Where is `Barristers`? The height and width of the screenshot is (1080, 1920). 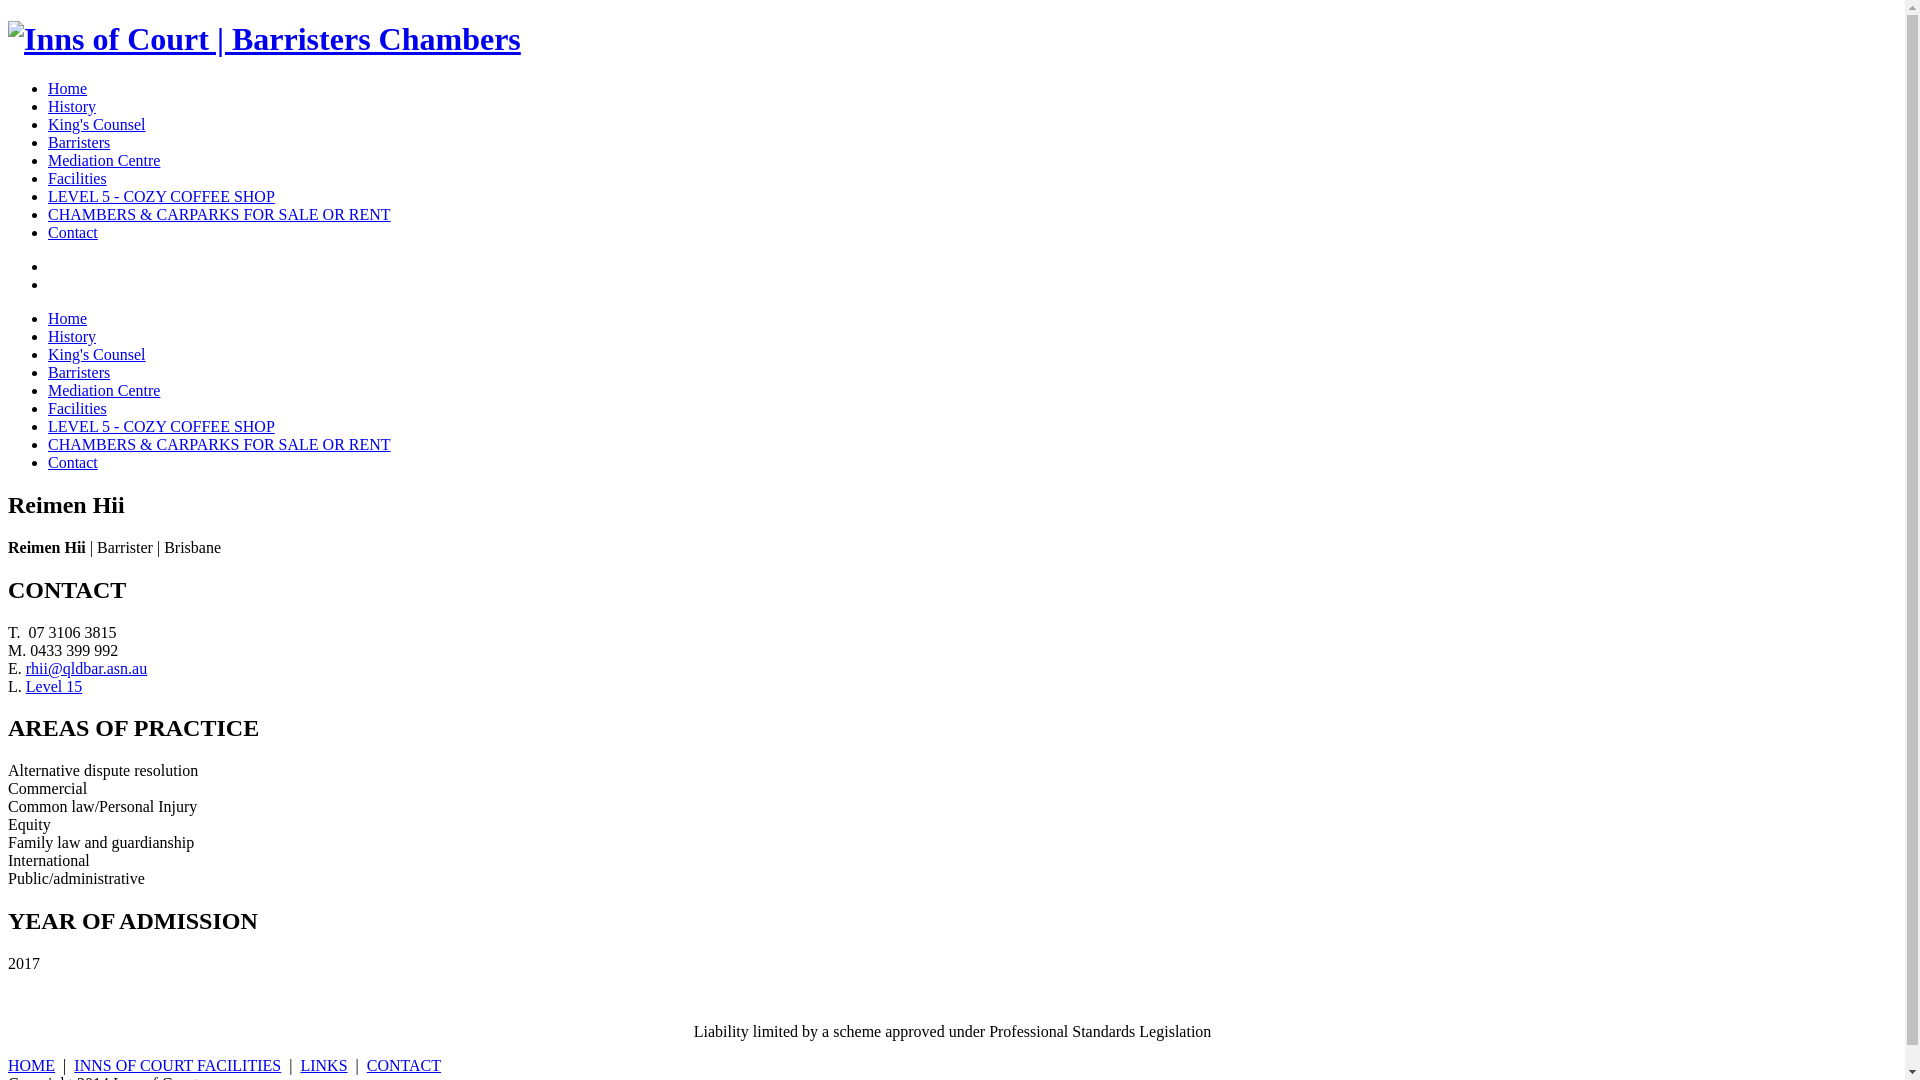
Barristers is located at coordinates (79, 142).